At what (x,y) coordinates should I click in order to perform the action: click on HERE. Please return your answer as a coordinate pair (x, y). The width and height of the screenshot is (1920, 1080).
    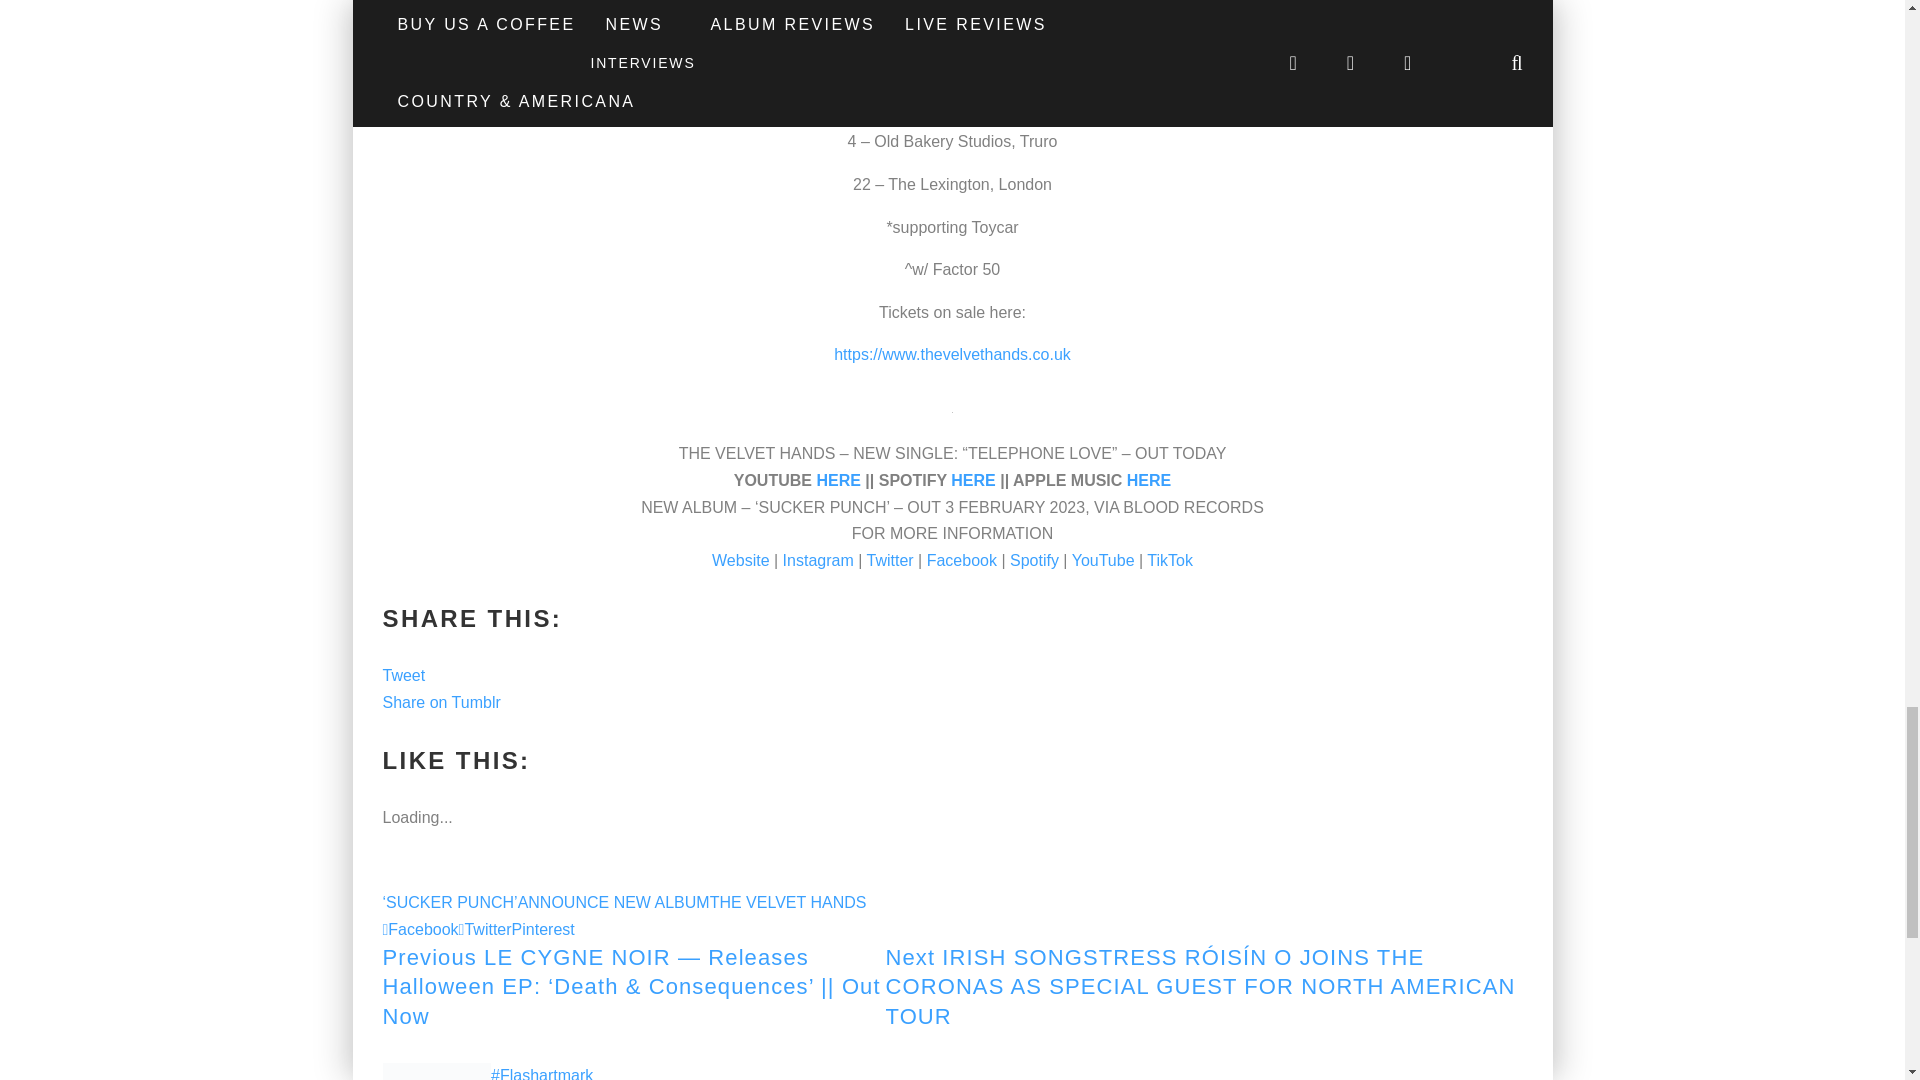
    Looking at the image, I should click on (1149, 480).